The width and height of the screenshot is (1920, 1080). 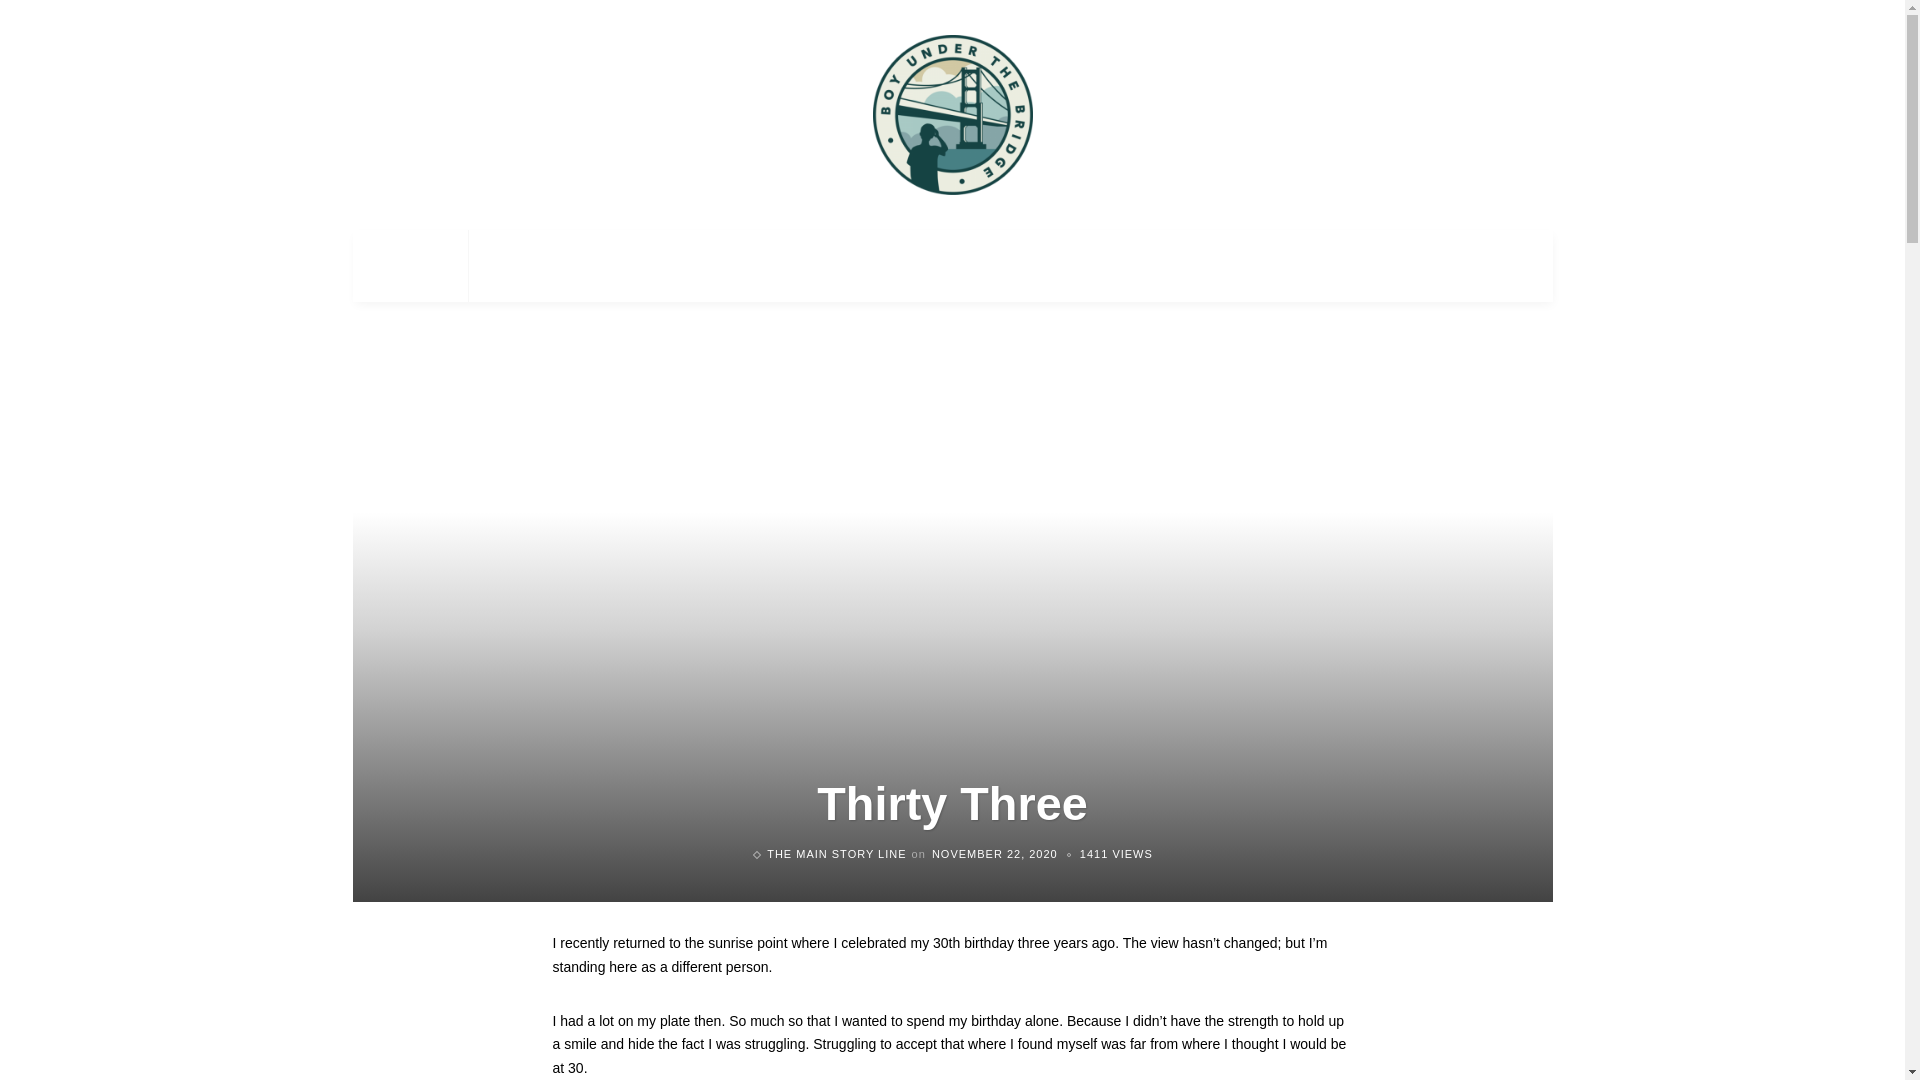 I want to click on ABOUT, so click(x=428, y=266).